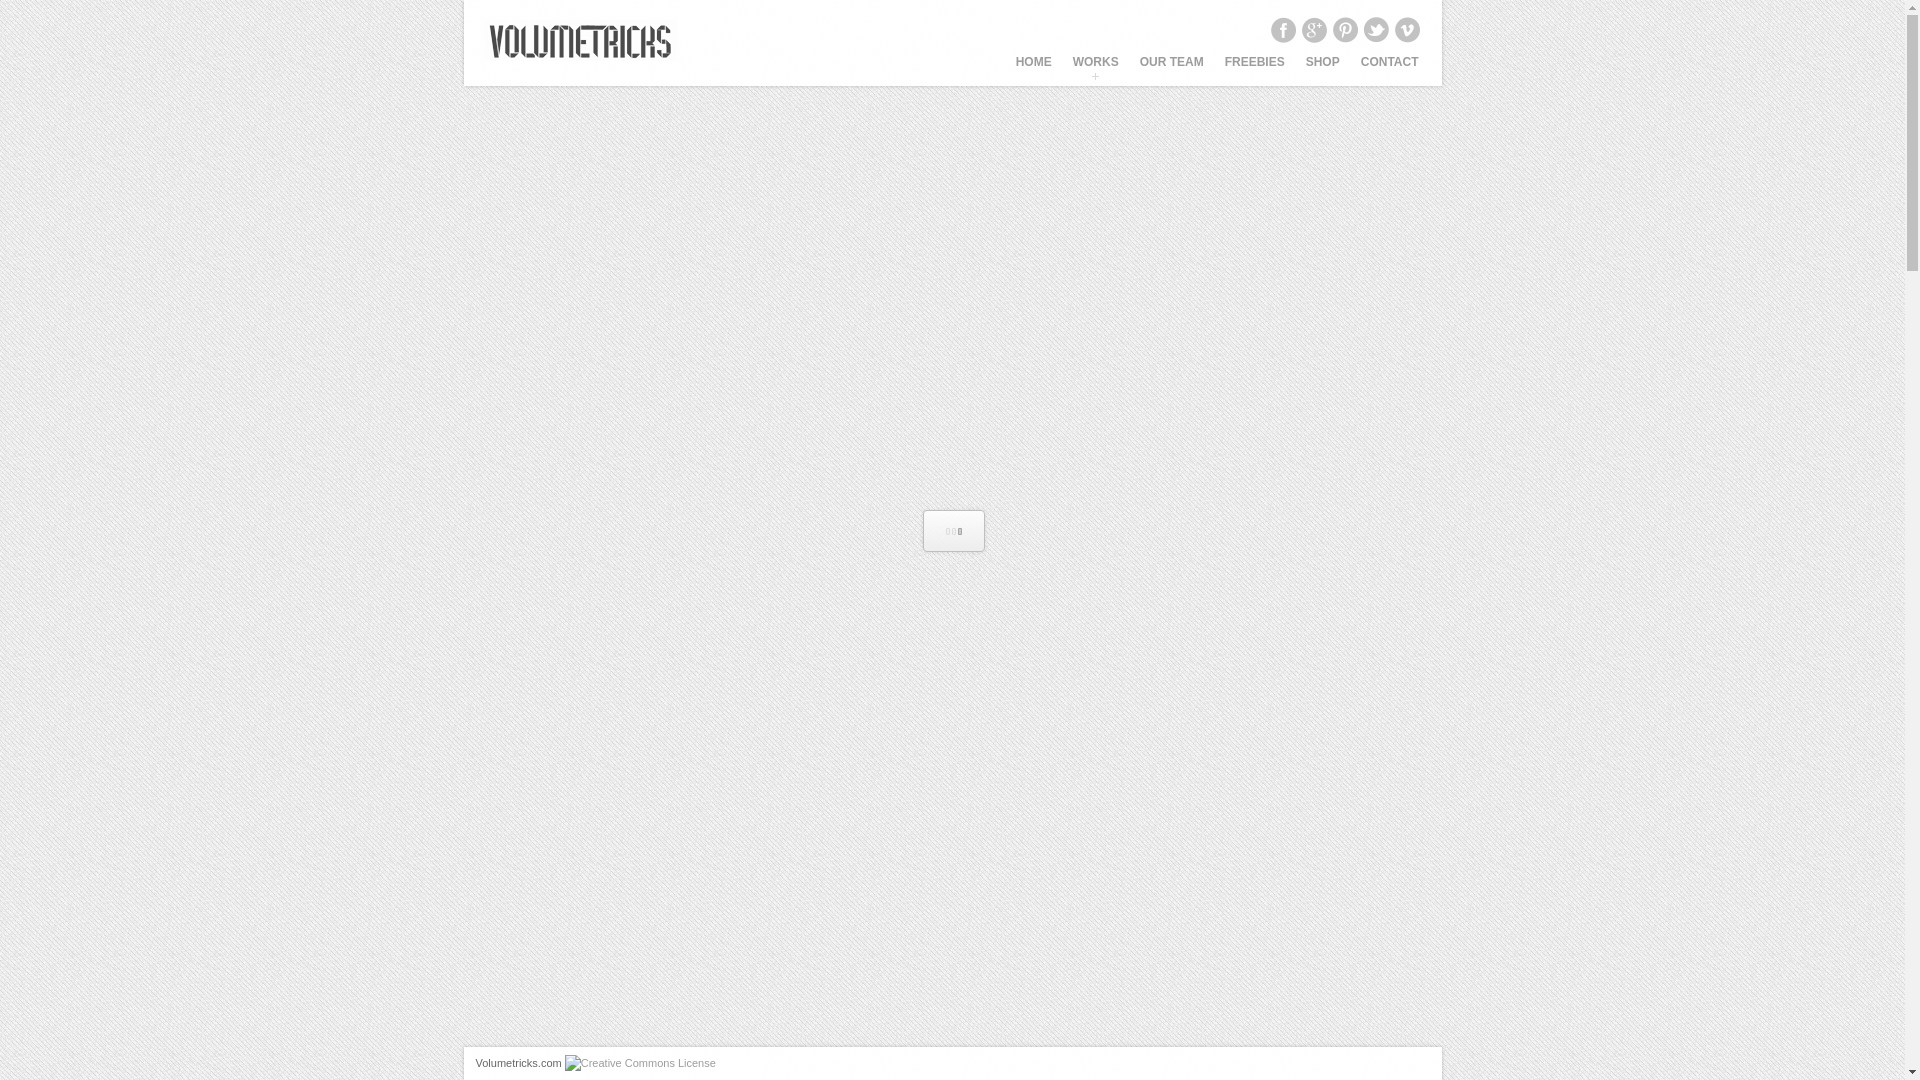  What do you see at coordinates (1282, 30) in the screenshot?
I see `Facebook` at bounding box center [1282, 30].